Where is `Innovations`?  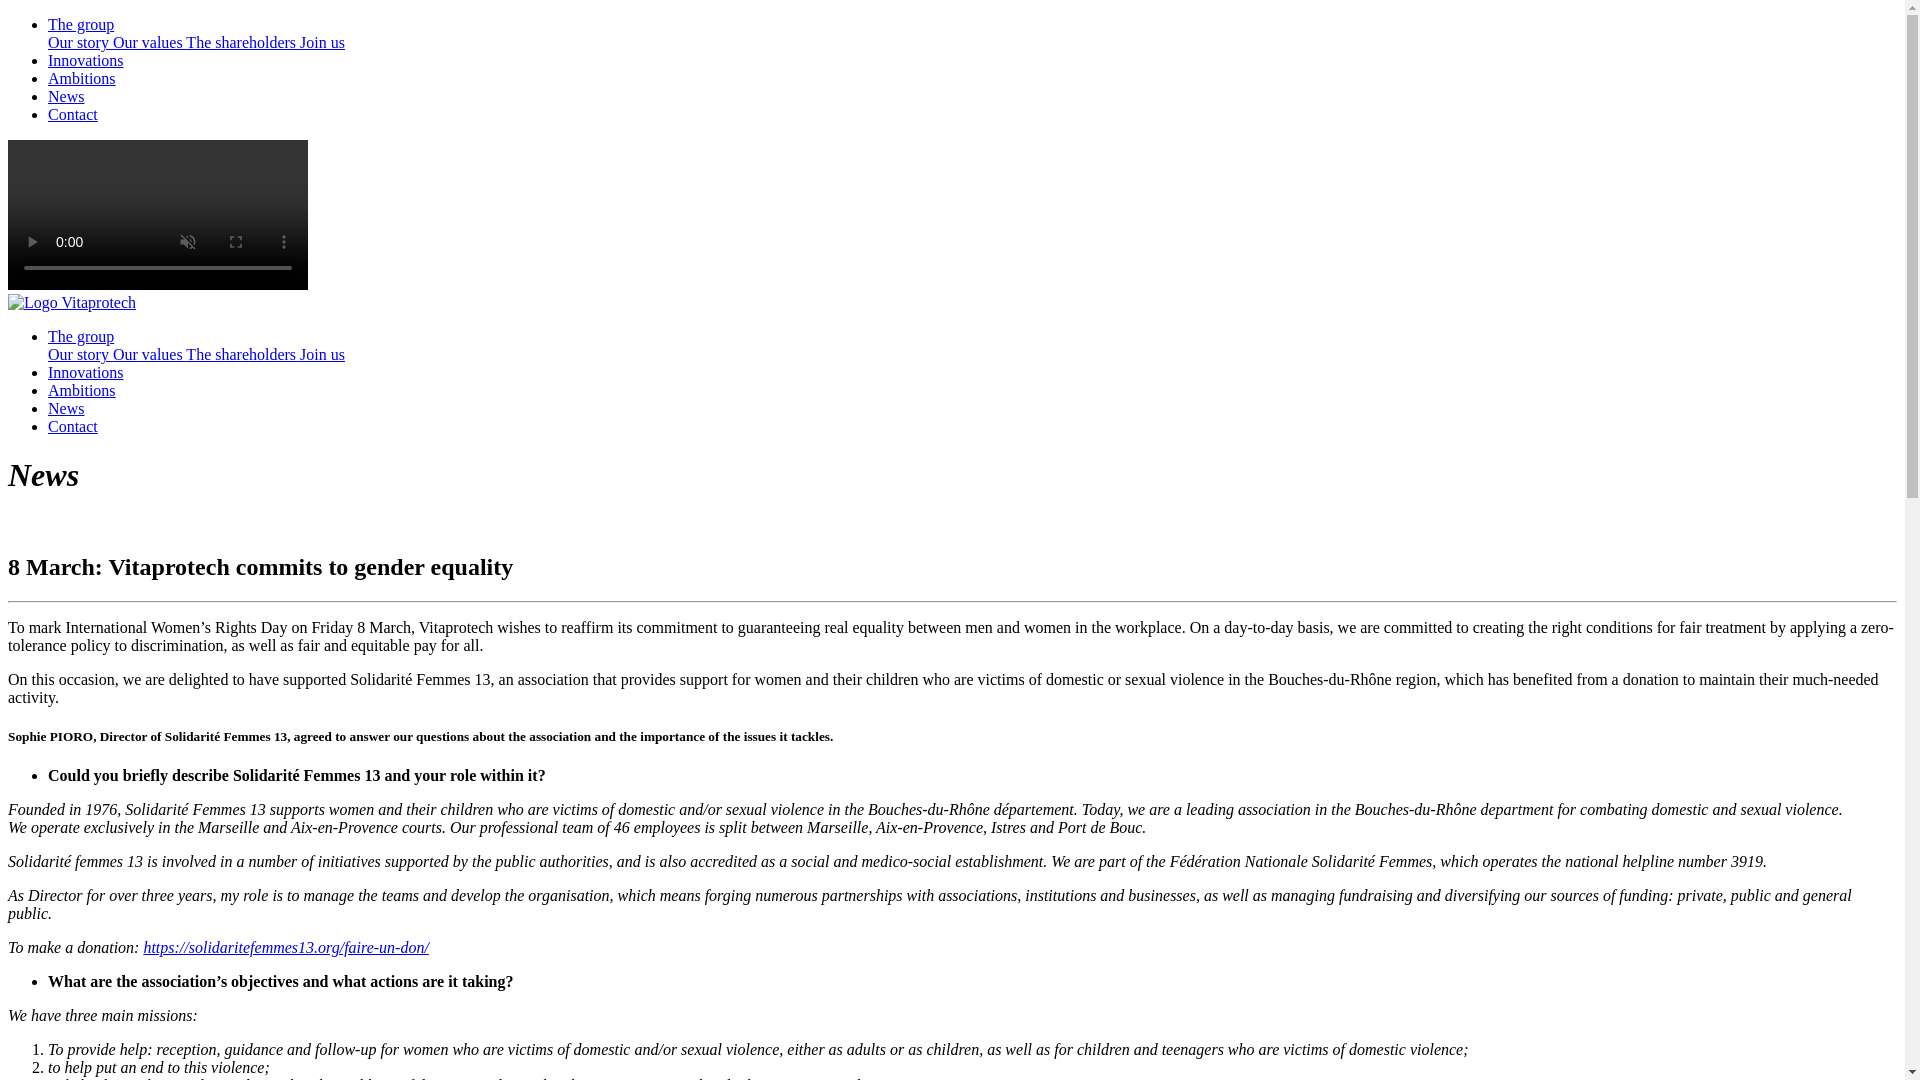 Innovations is located at coordinates (86, 372).